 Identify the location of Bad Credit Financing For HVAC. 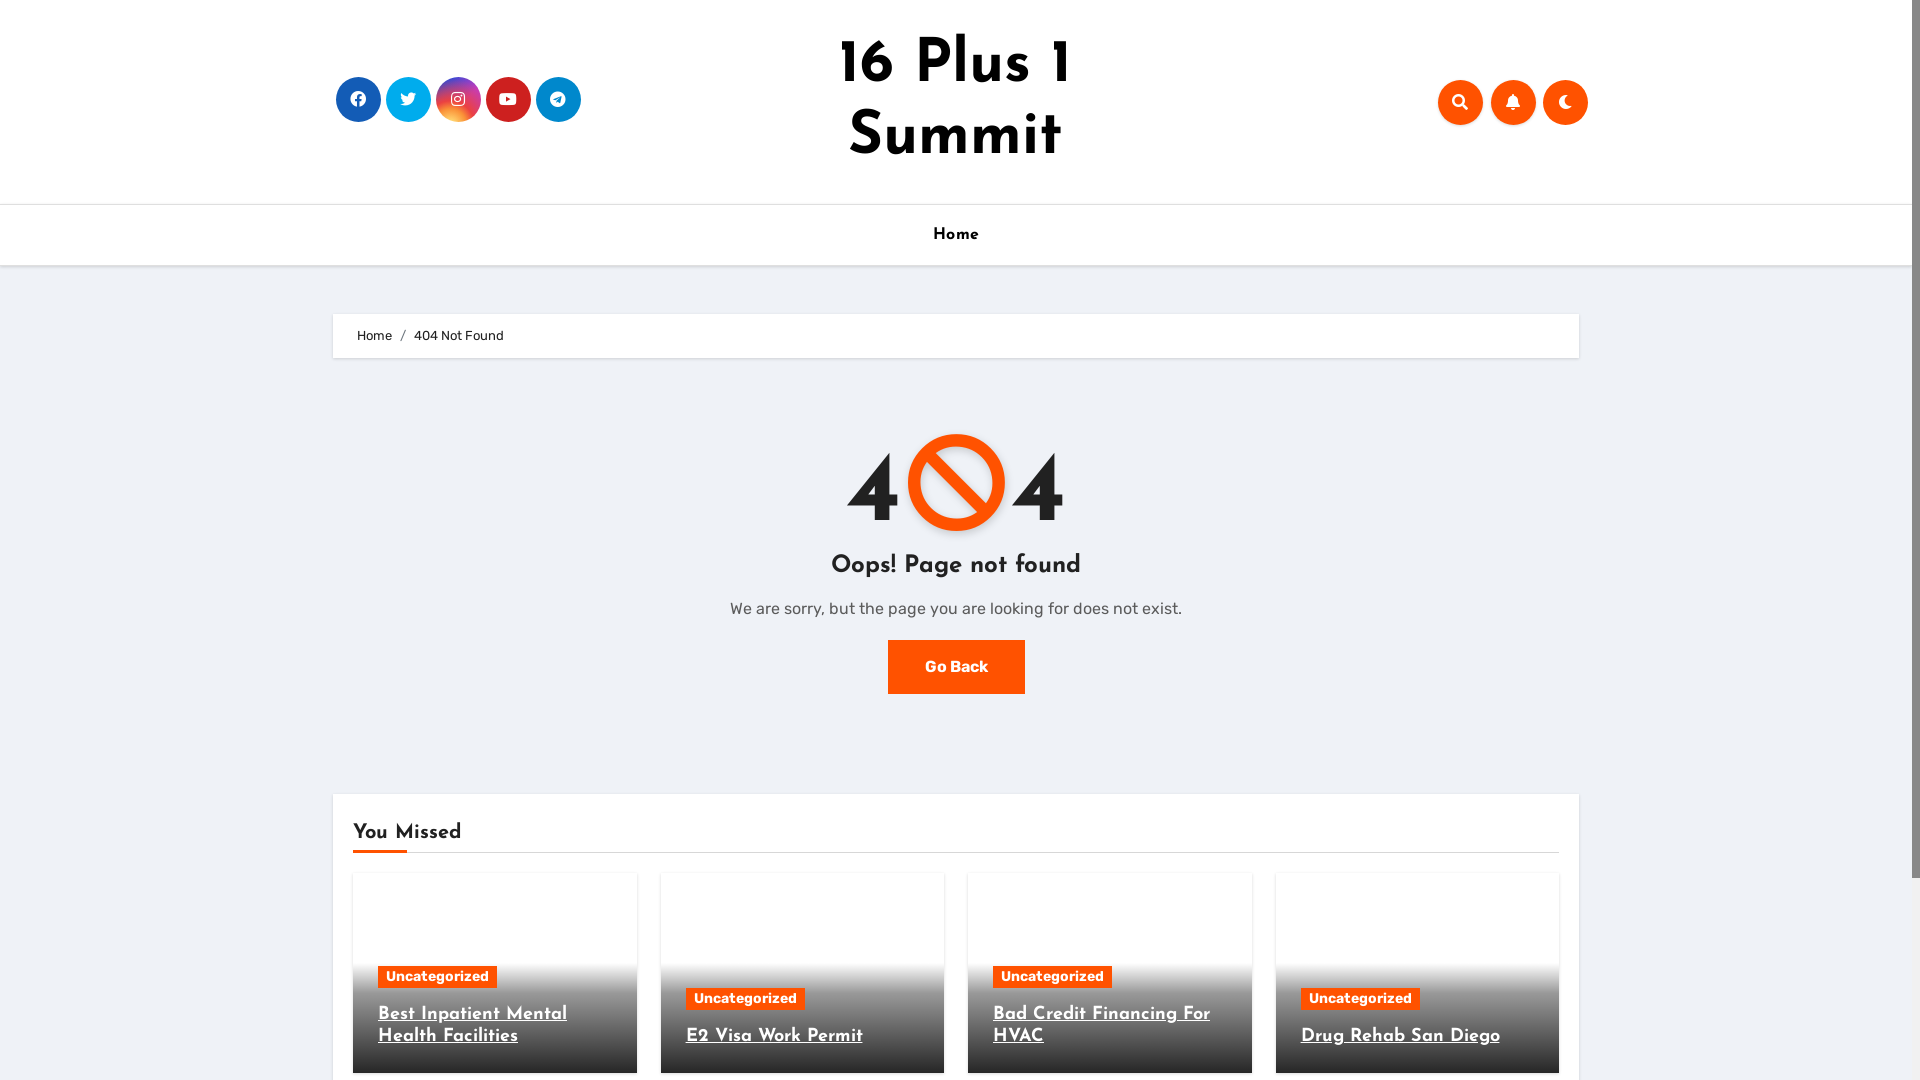
(1102, 1026).